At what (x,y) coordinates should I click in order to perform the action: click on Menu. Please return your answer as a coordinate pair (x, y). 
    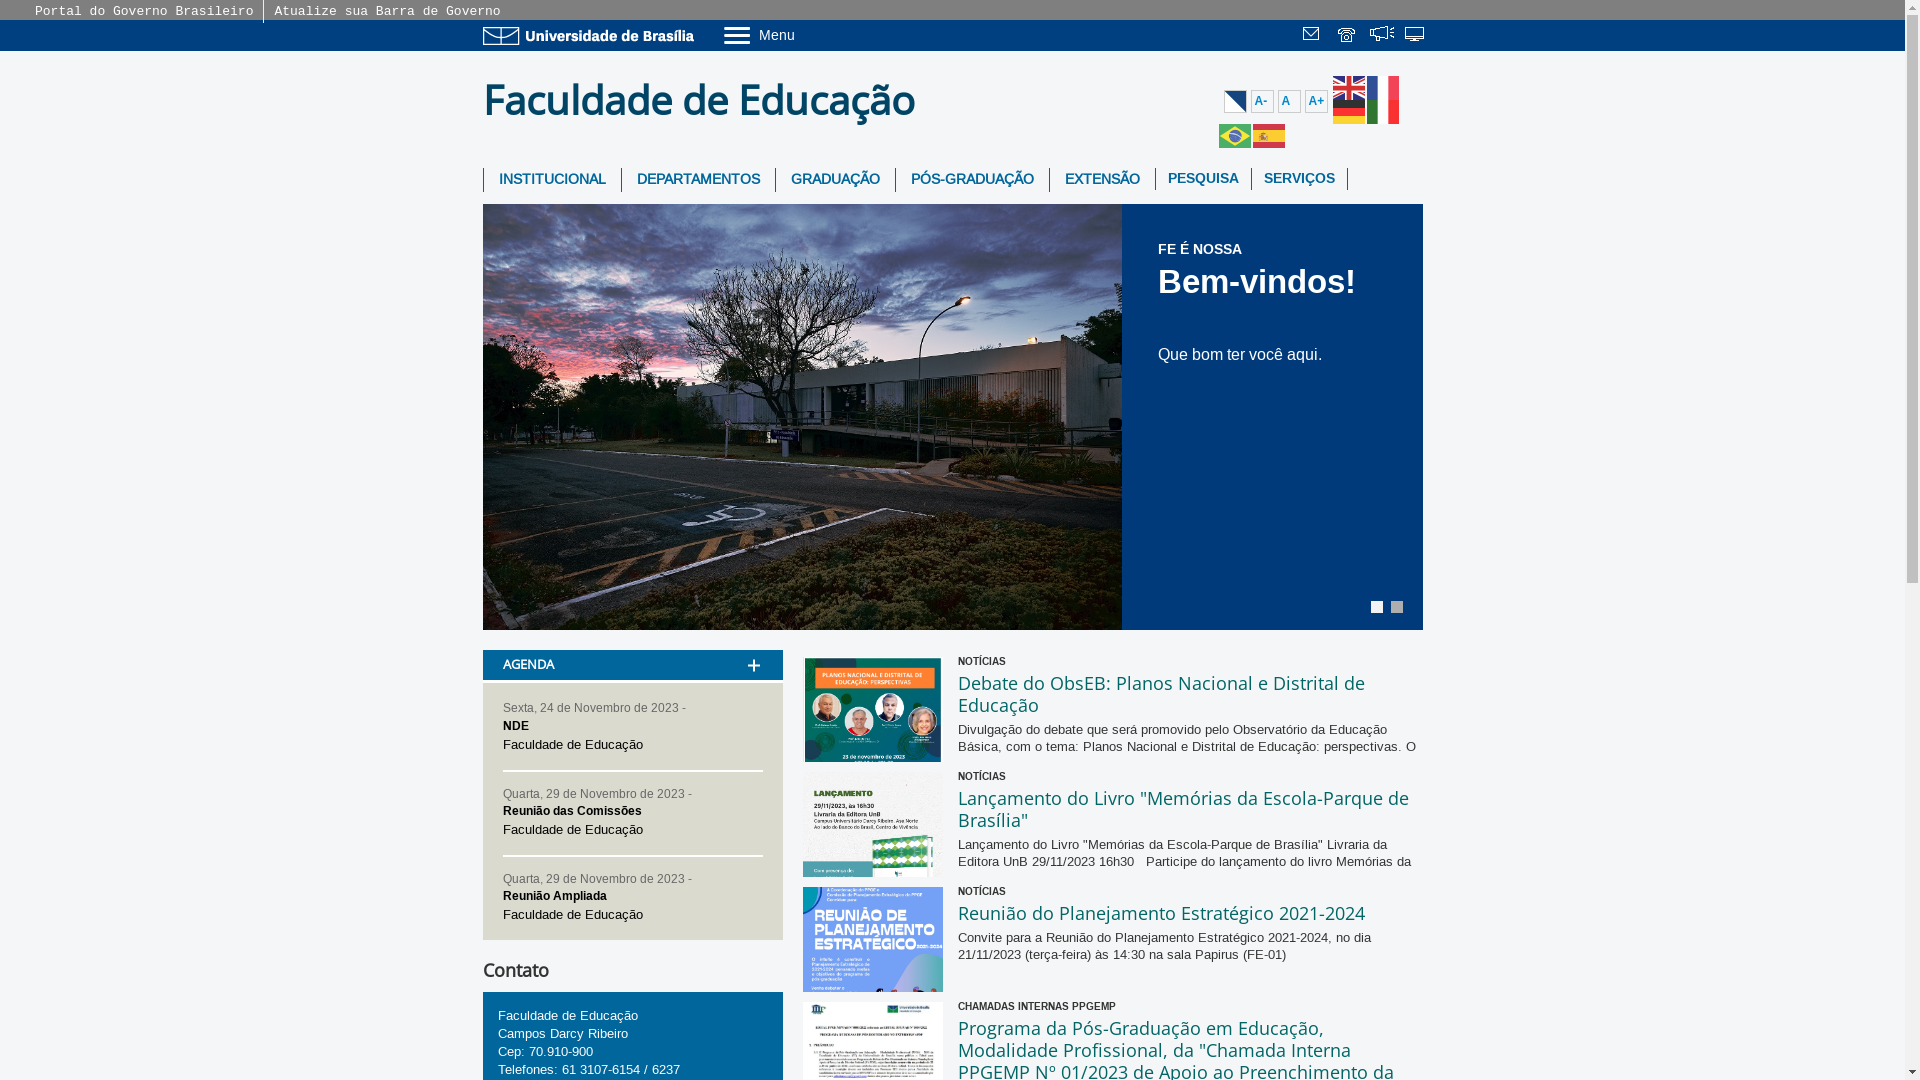
    Looking at the image, I should click on (810, 34).